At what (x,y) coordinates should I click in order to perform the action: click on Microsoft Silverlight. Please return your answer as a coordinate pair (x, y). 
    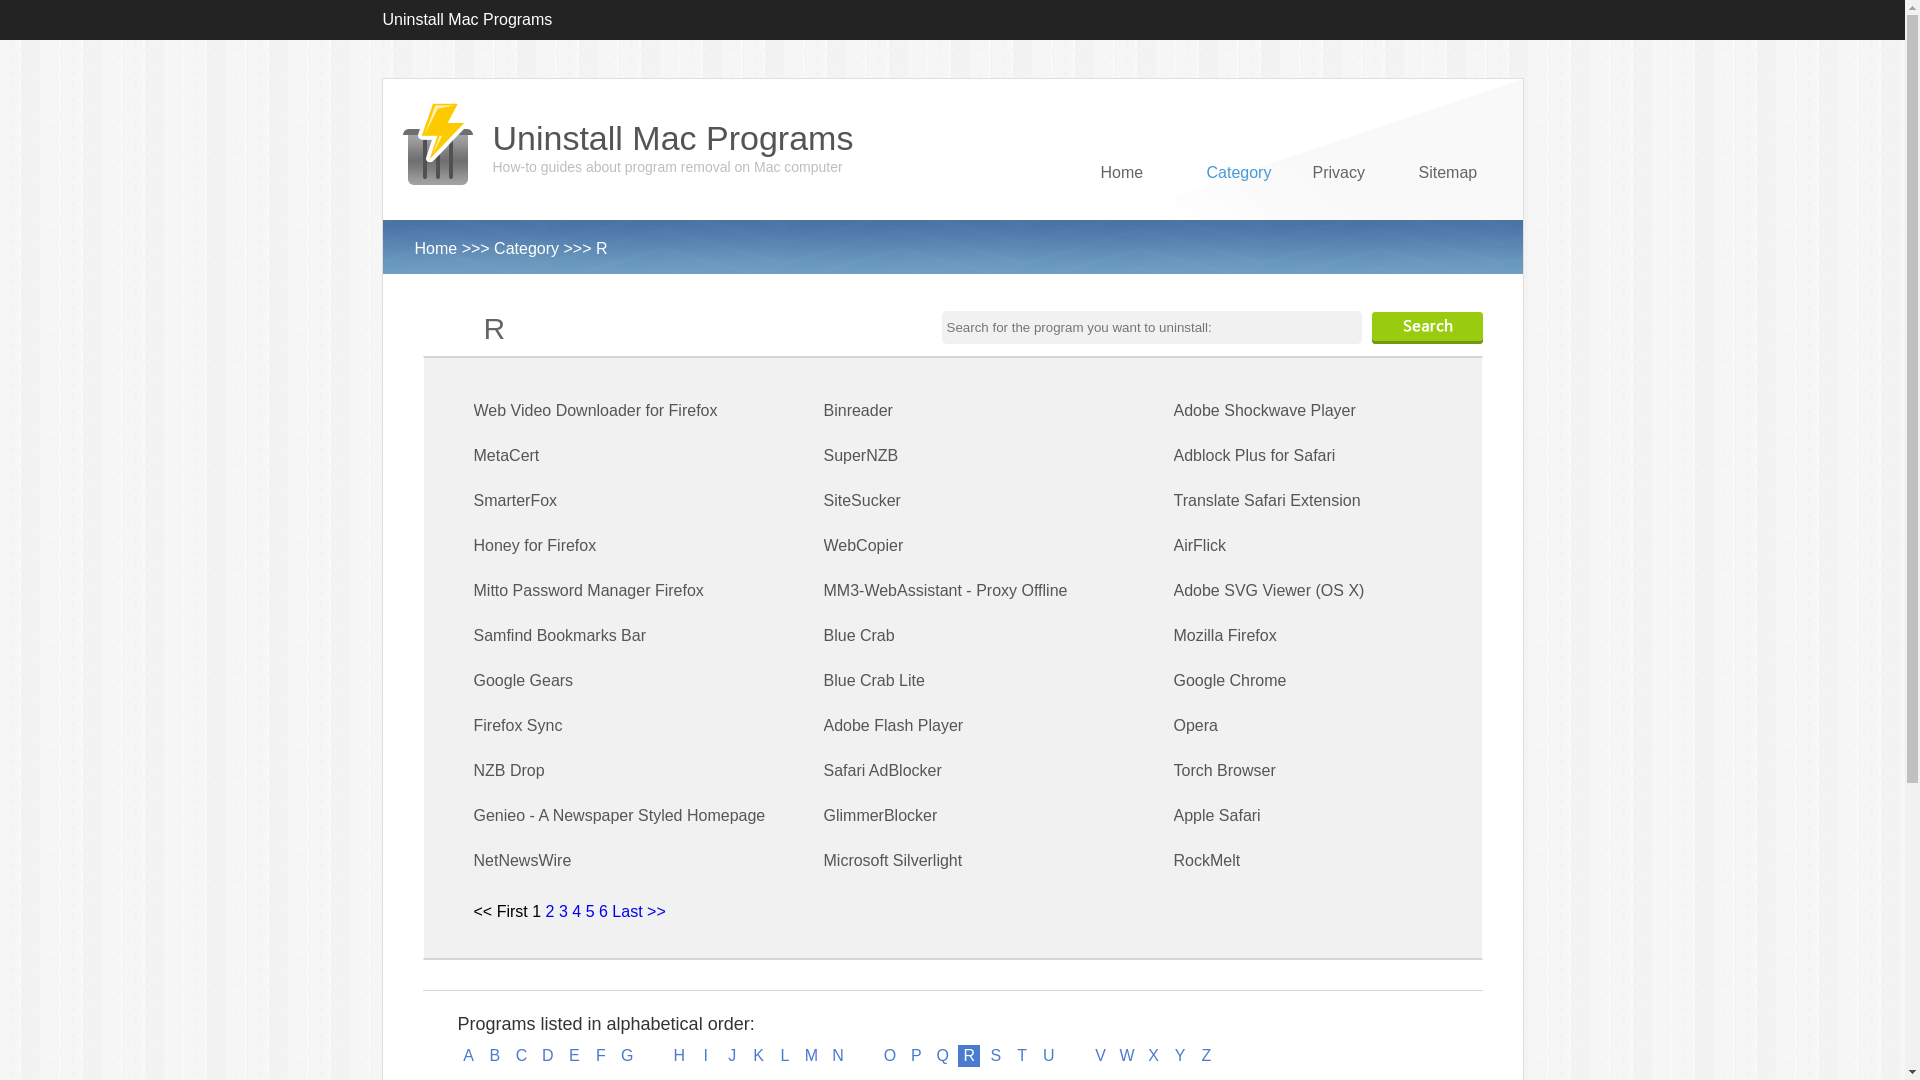
    Looking at the image, I should click on (894, 860).